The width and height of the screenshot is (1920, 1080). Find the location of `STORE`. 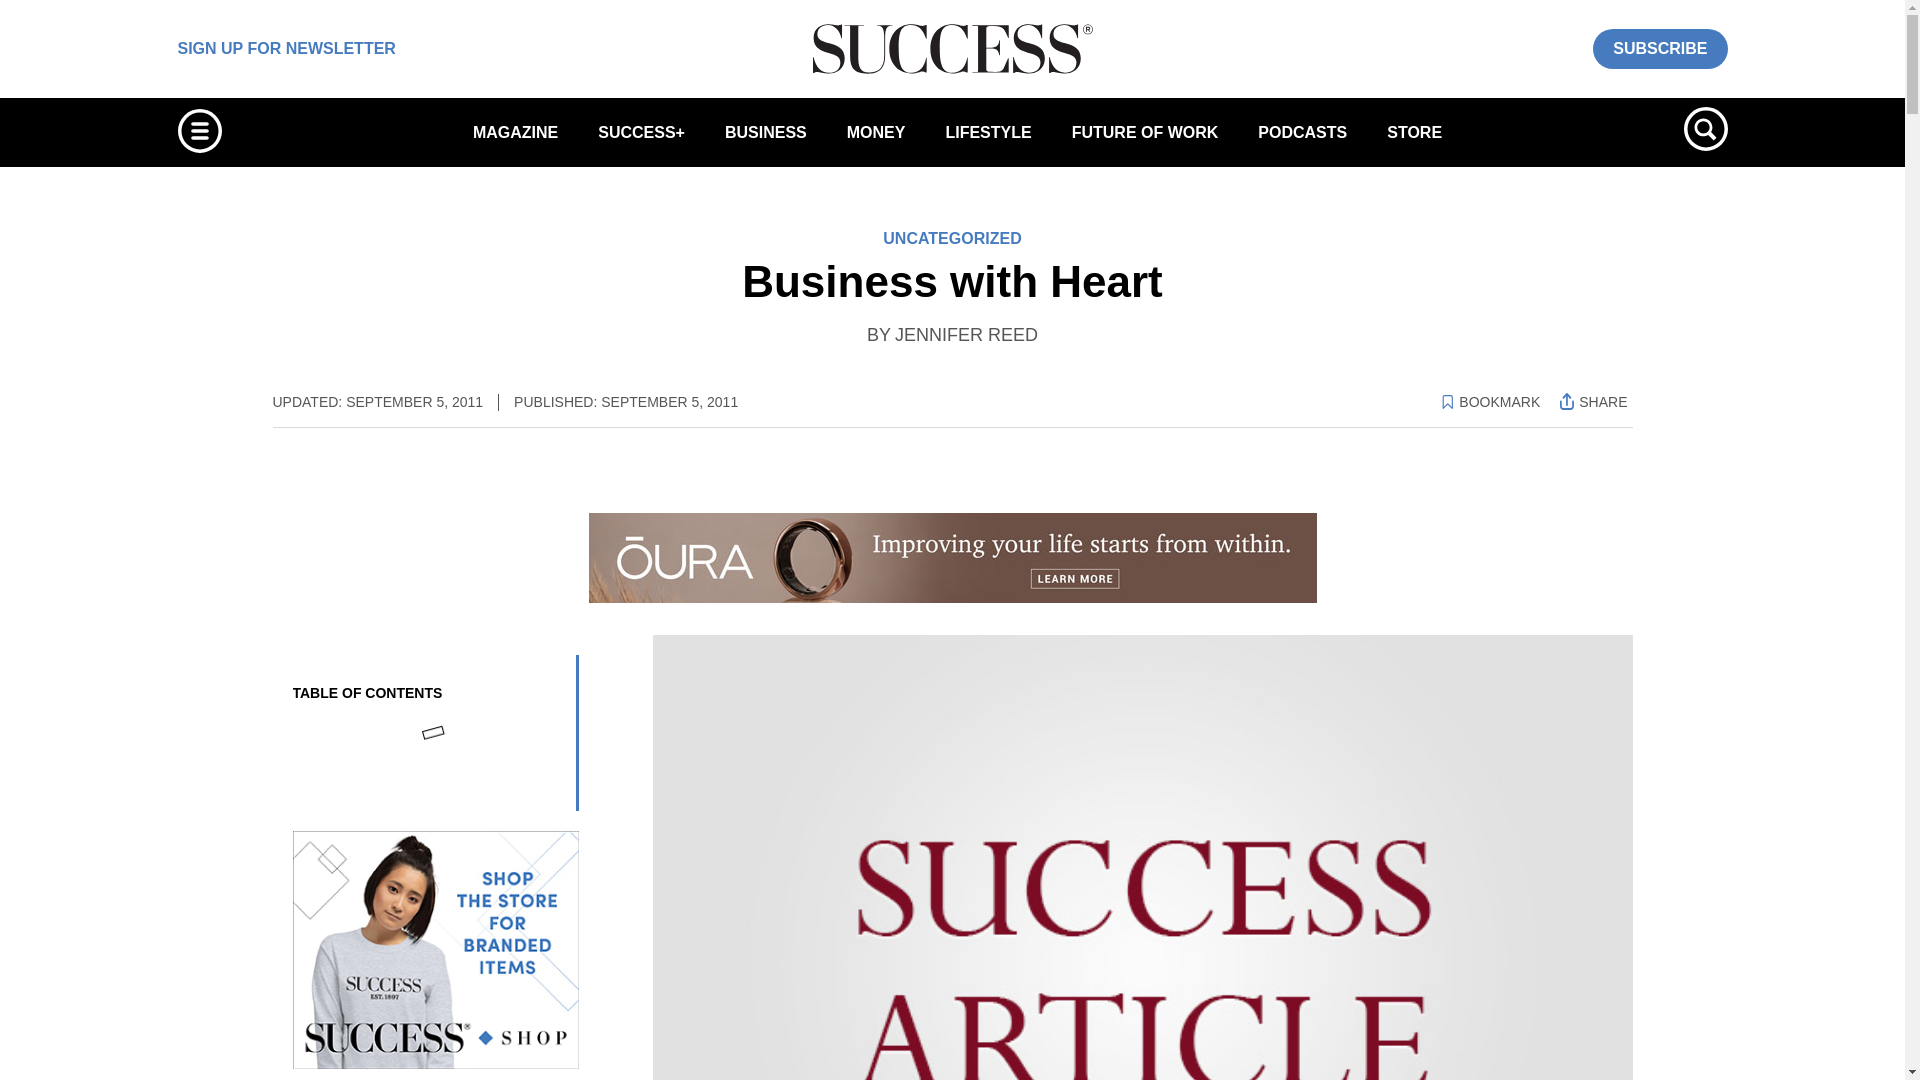

STORE is located at coordinates (1414, 132).